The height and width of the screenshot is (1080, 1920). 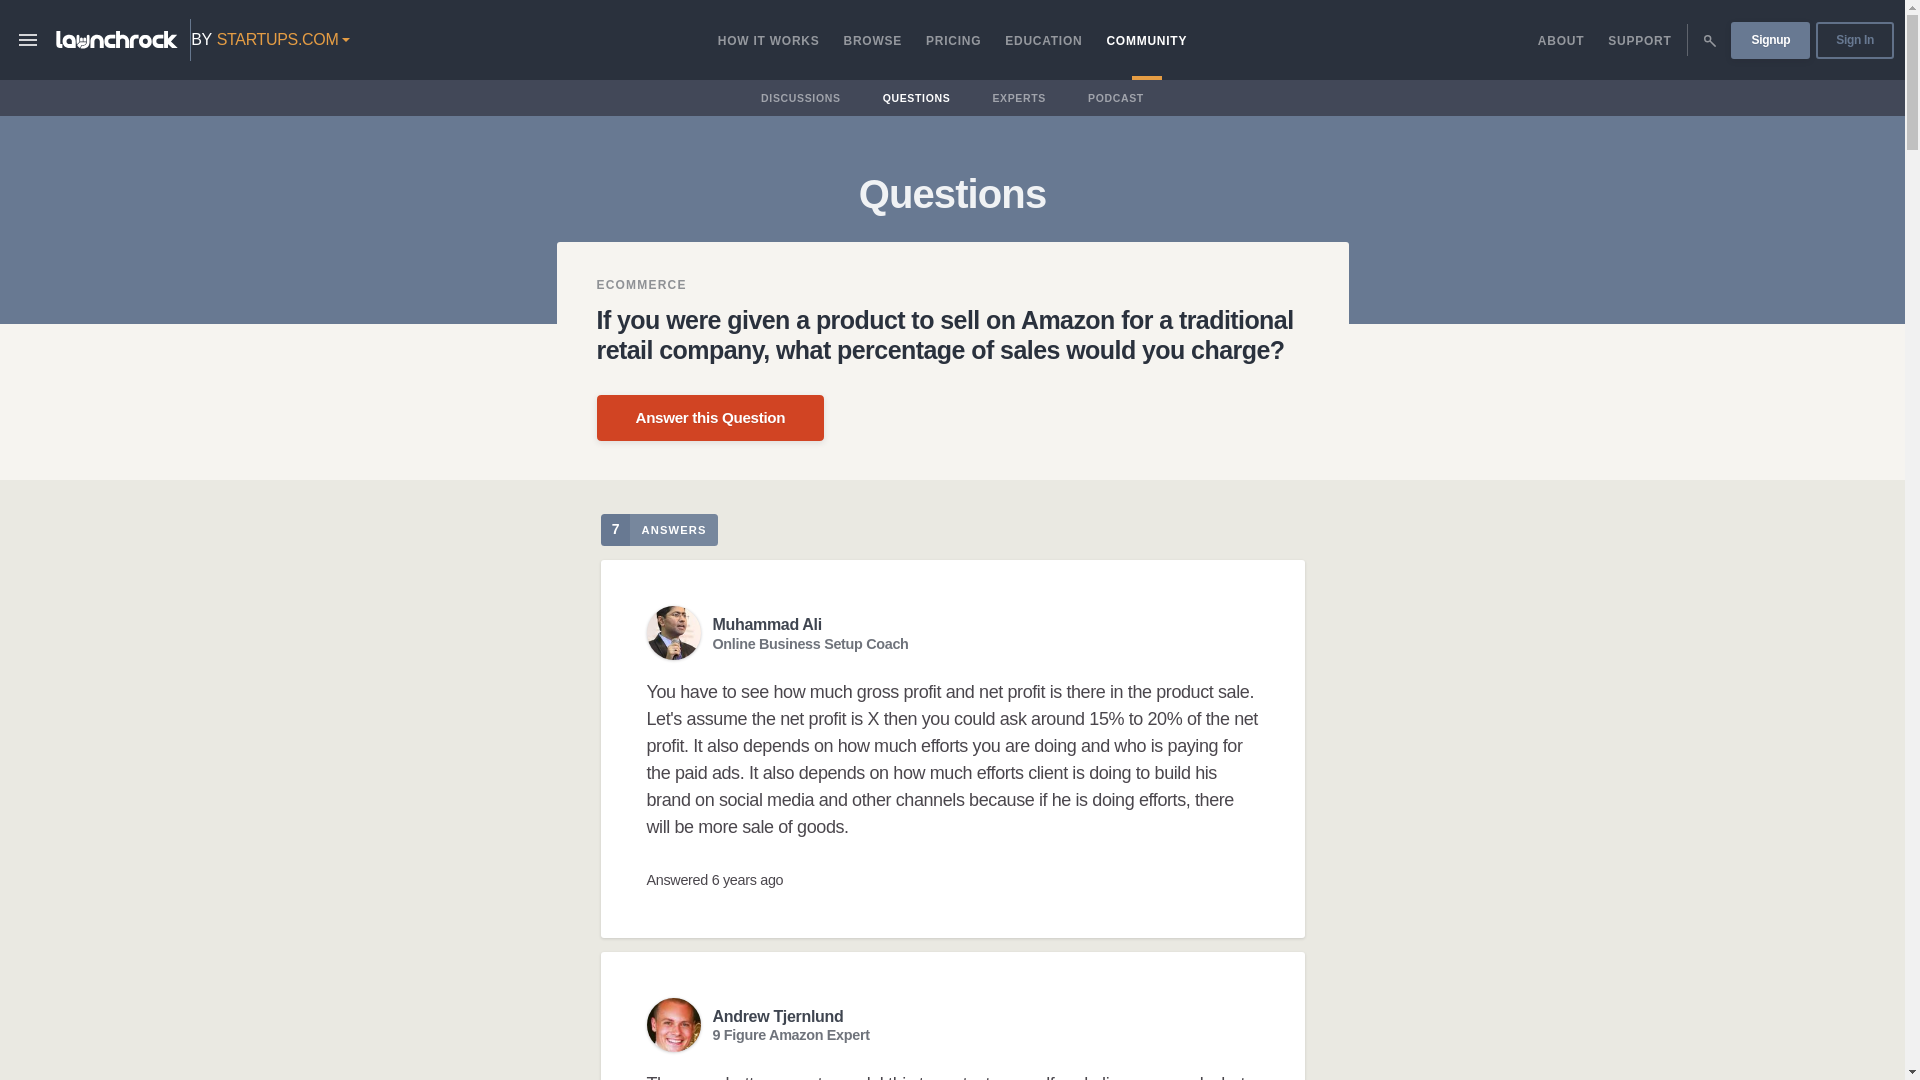 What do you see at coordinates (1770, 40) in the screenshot?
I see `Signup` at bounding box center [1770, 40].